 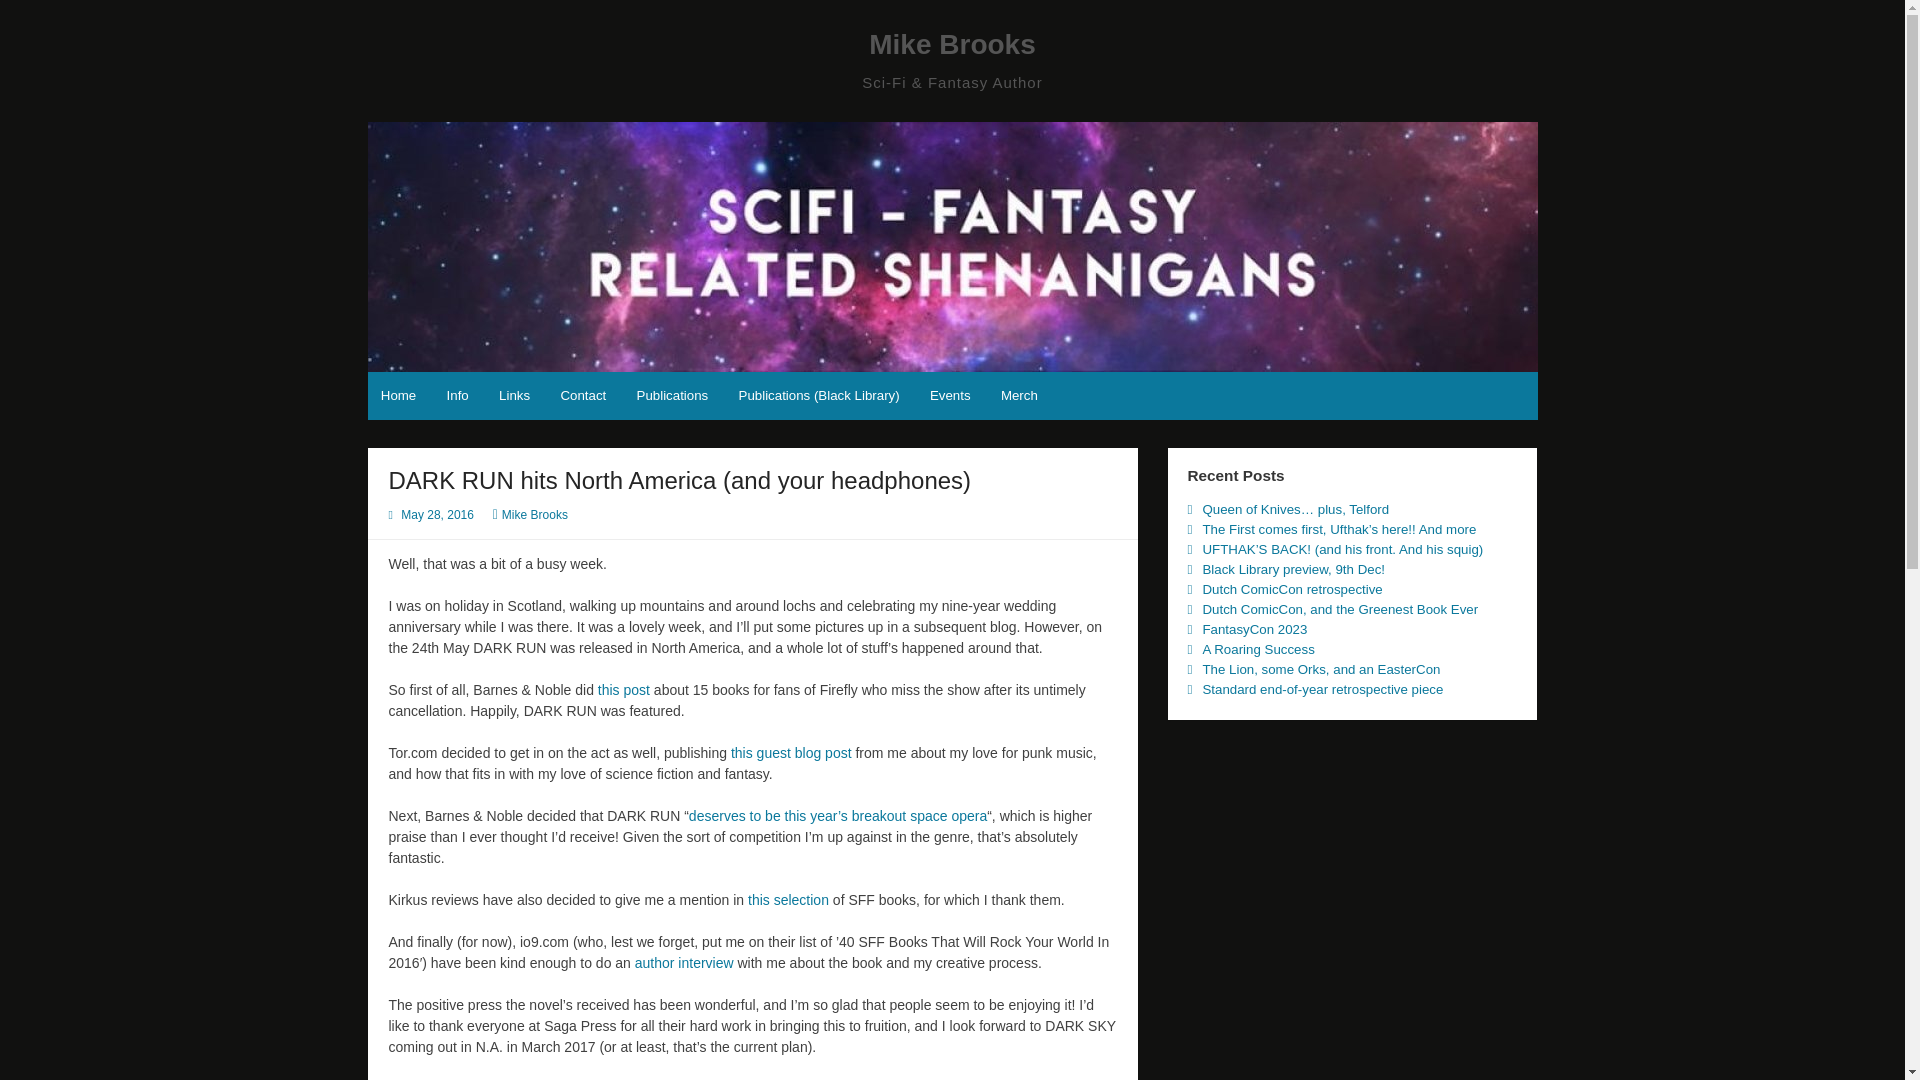 What do you see at coordinates (582, 396) in the screenshot?
I see `Contact` at bounding box center [582, 396].